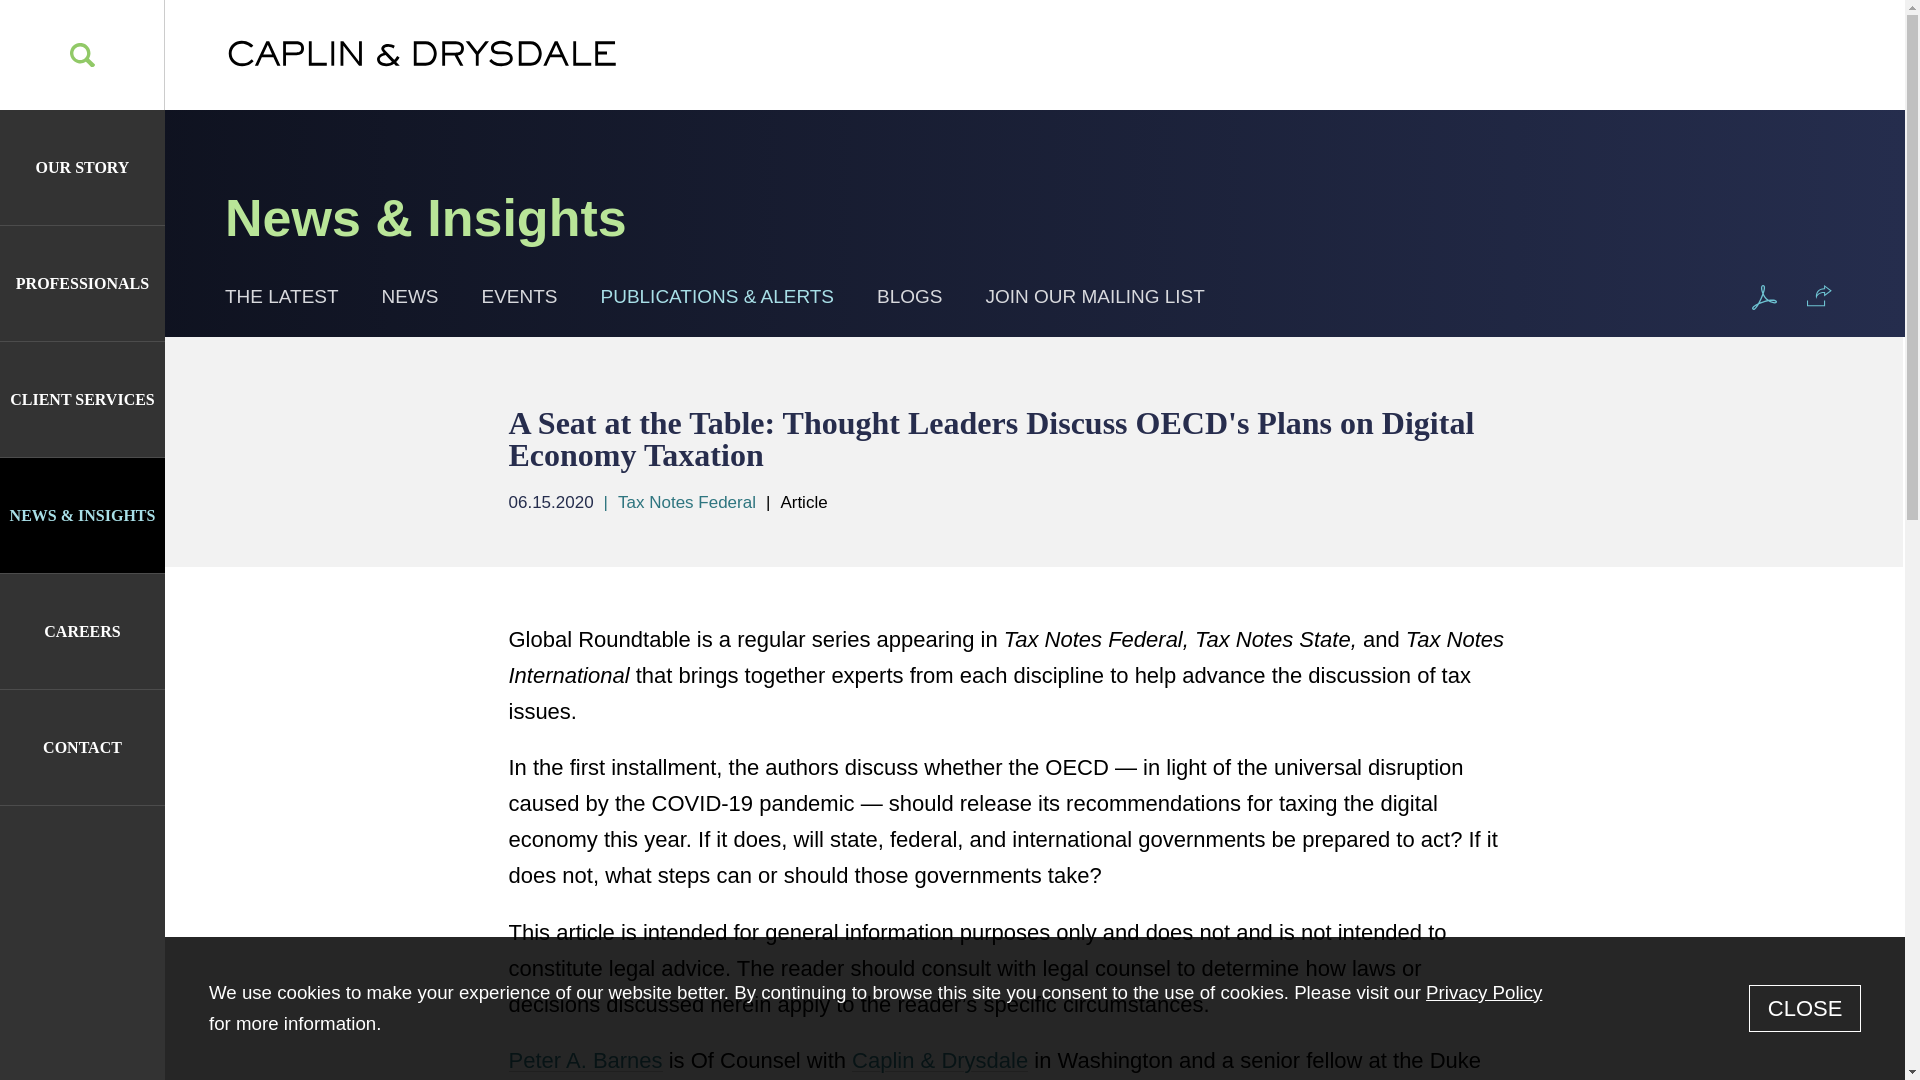 The width and height of the screenshot is (1920, 1080). I want to click on CAREERS, so click(82, 631).